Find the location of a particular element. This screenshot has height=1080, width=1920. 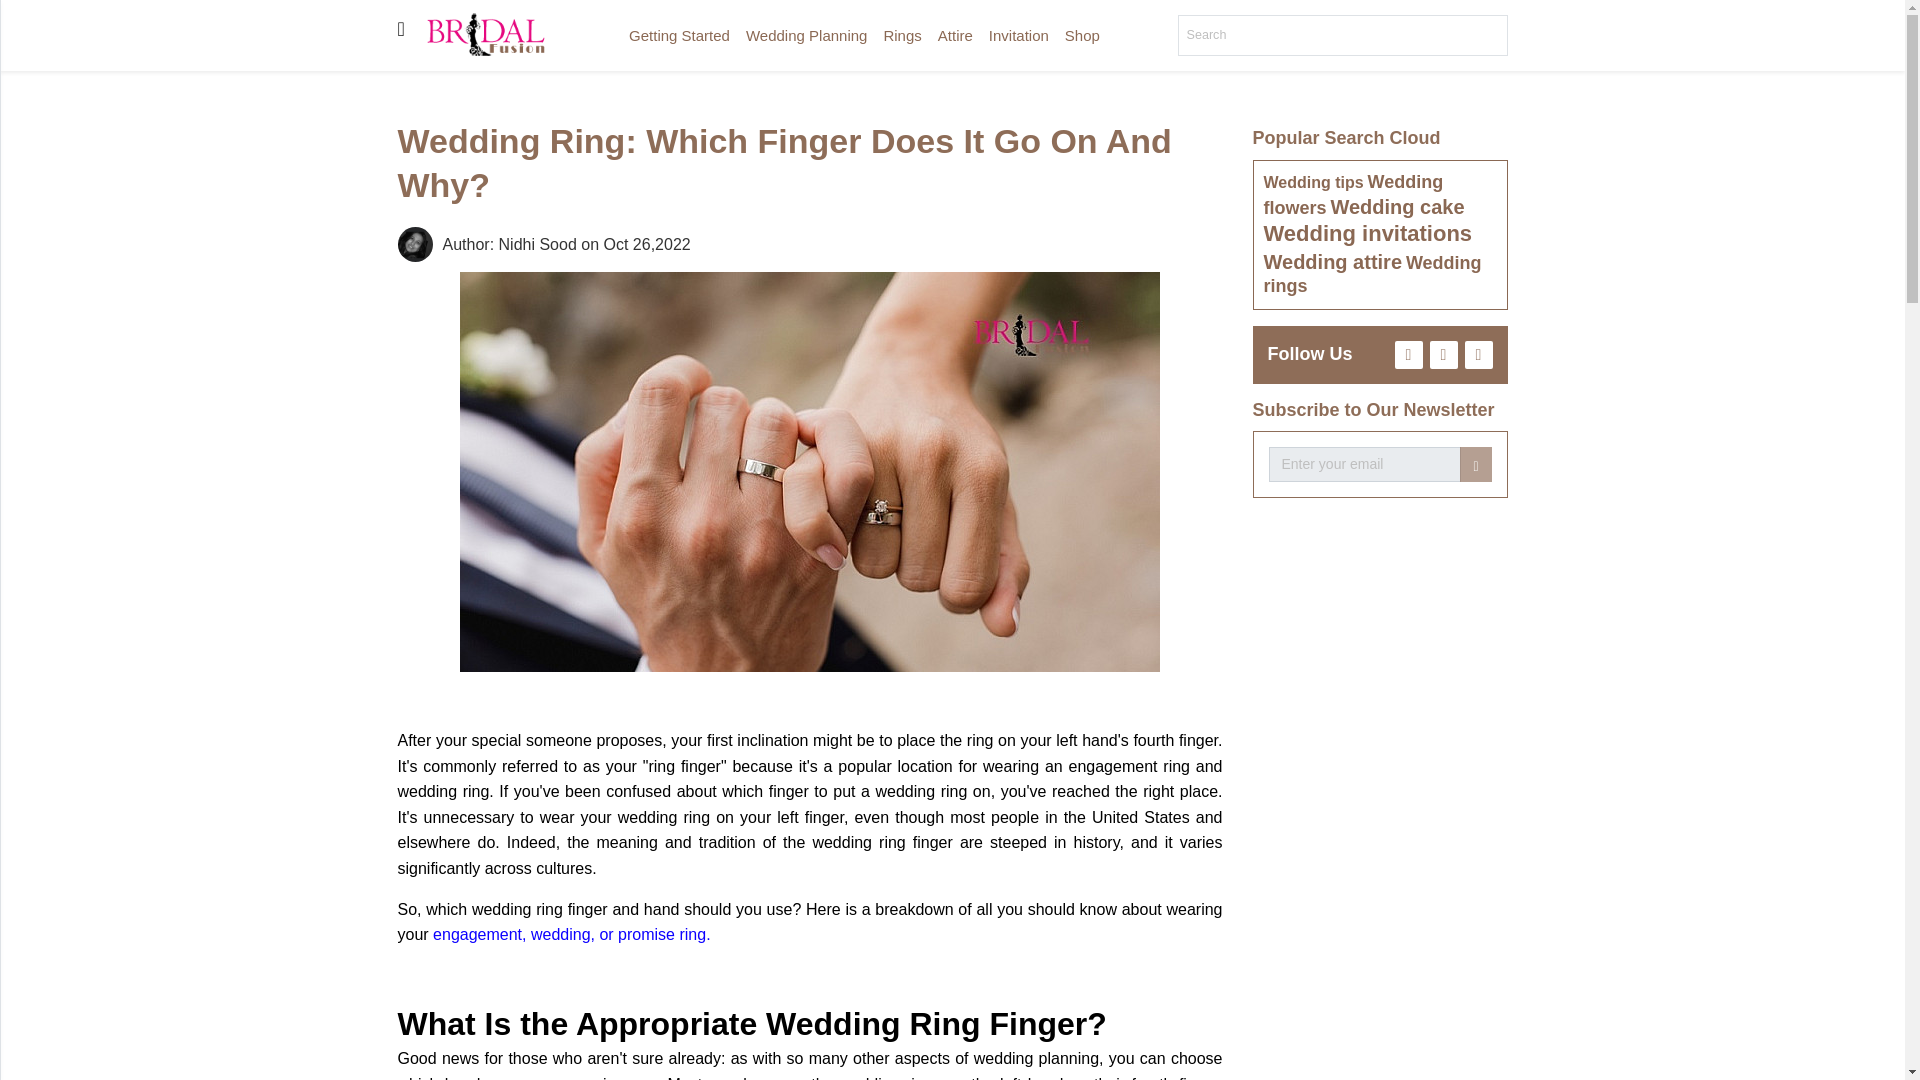

Wedding tips is located at coordinates (1313, 182).